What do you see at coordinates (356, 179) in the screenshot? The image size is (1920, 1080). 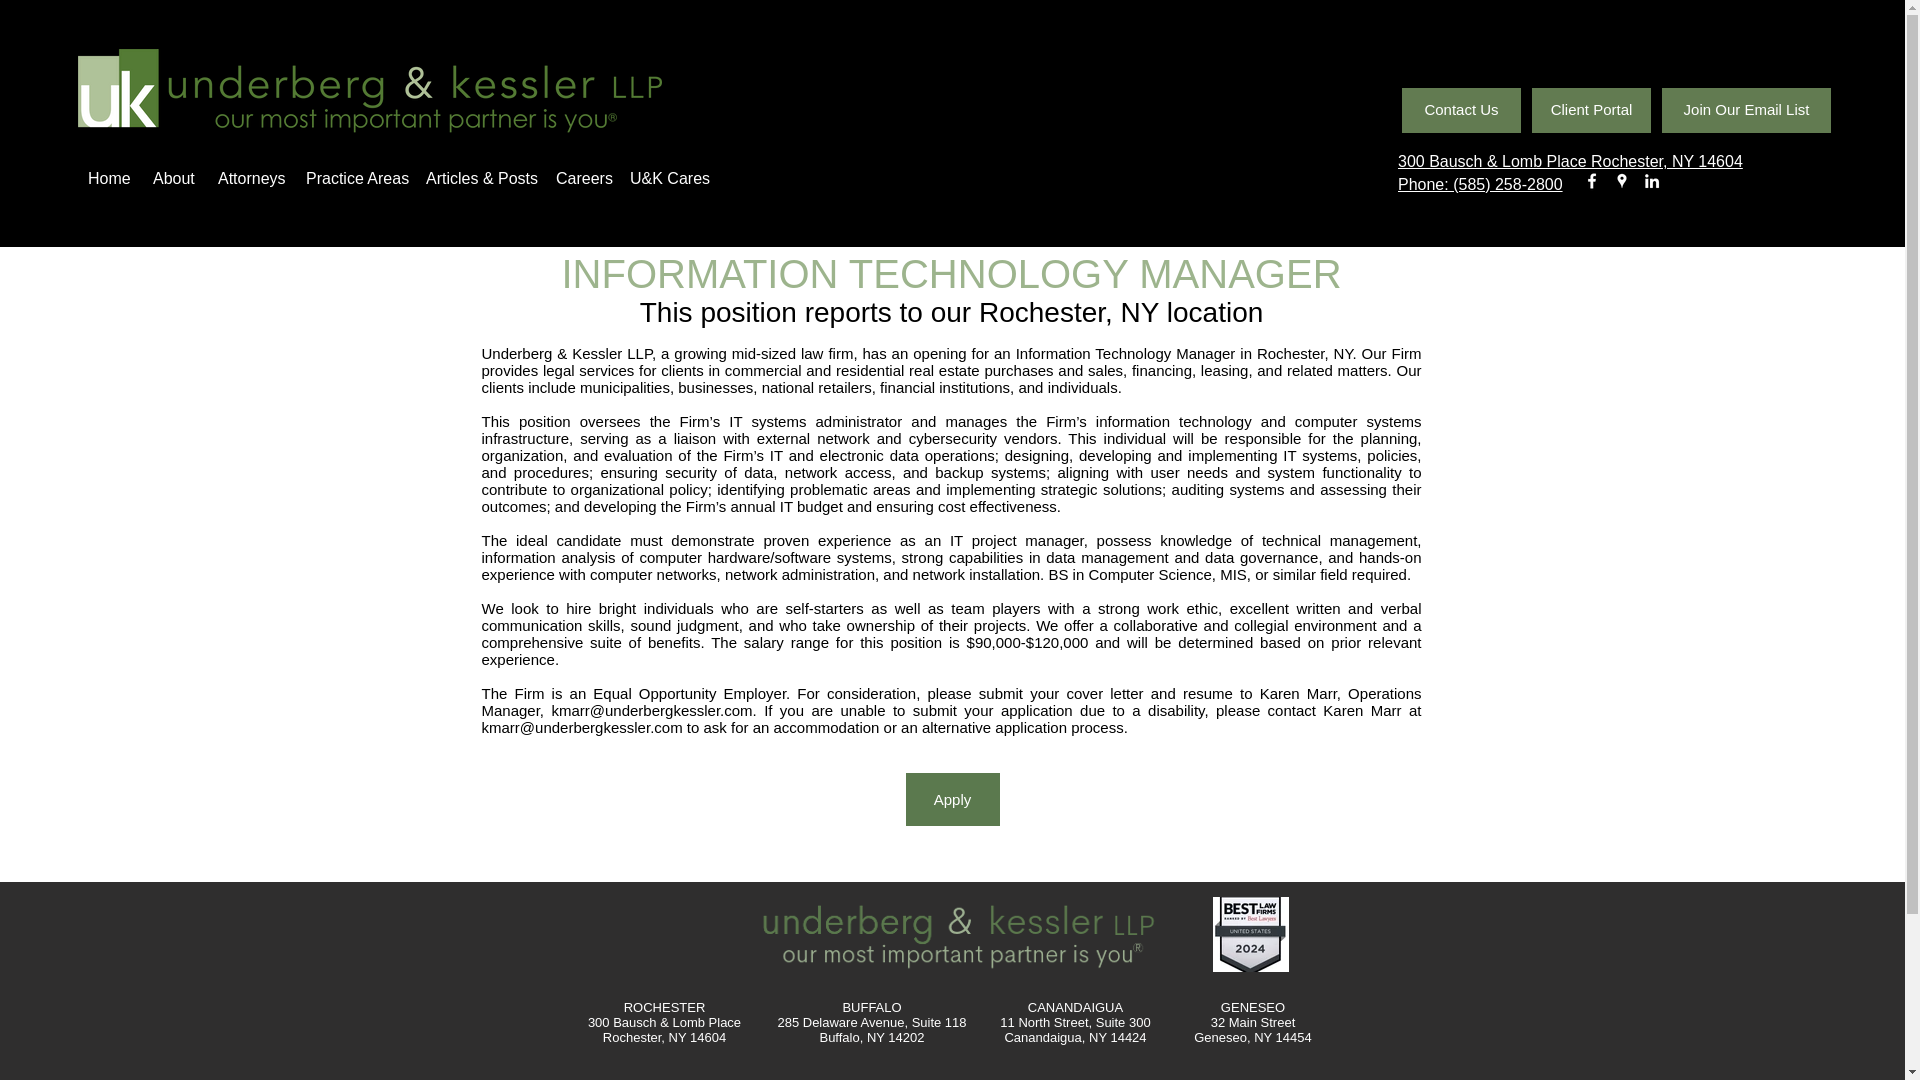 I see `Practice Areas` at bounding box center [356, 179].